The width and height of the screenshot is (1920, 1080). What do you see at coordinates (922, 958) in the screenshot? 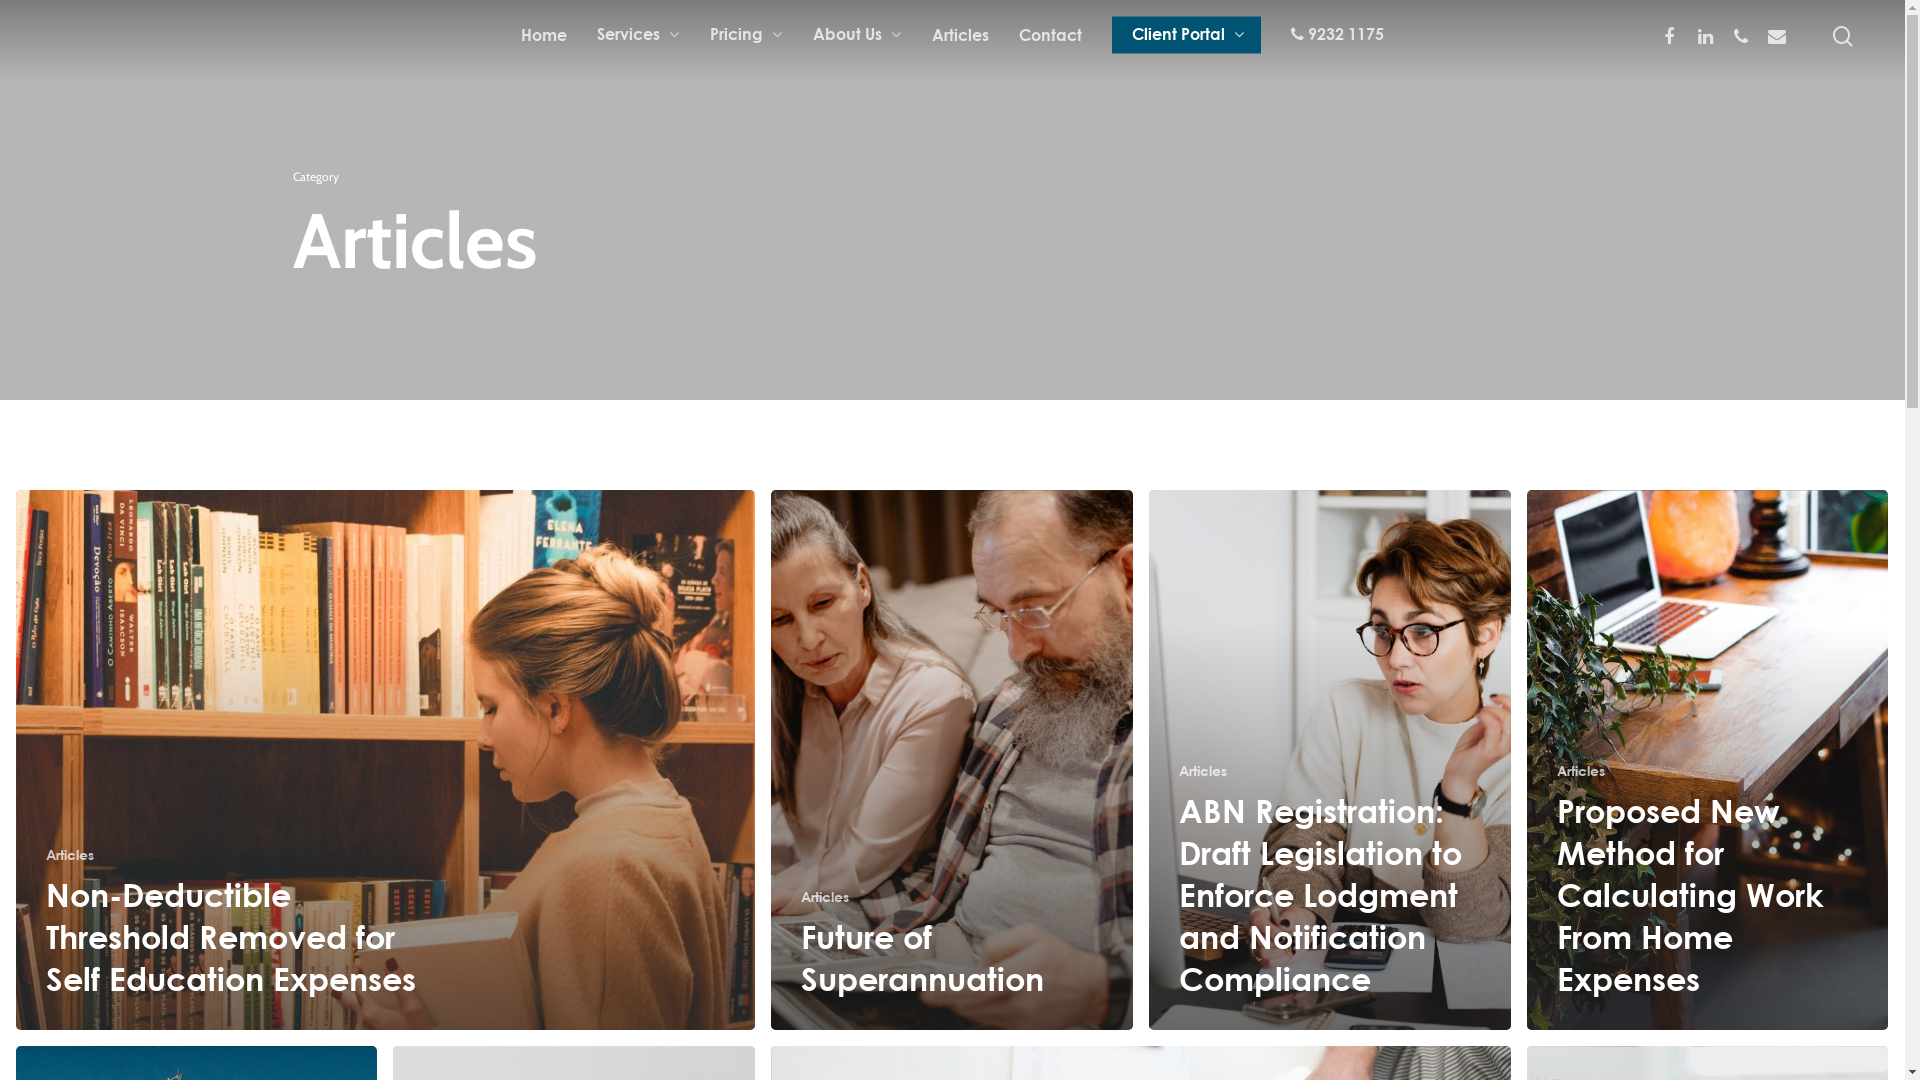
I see `Future of Superannuation` at bounding box center [922, 958].